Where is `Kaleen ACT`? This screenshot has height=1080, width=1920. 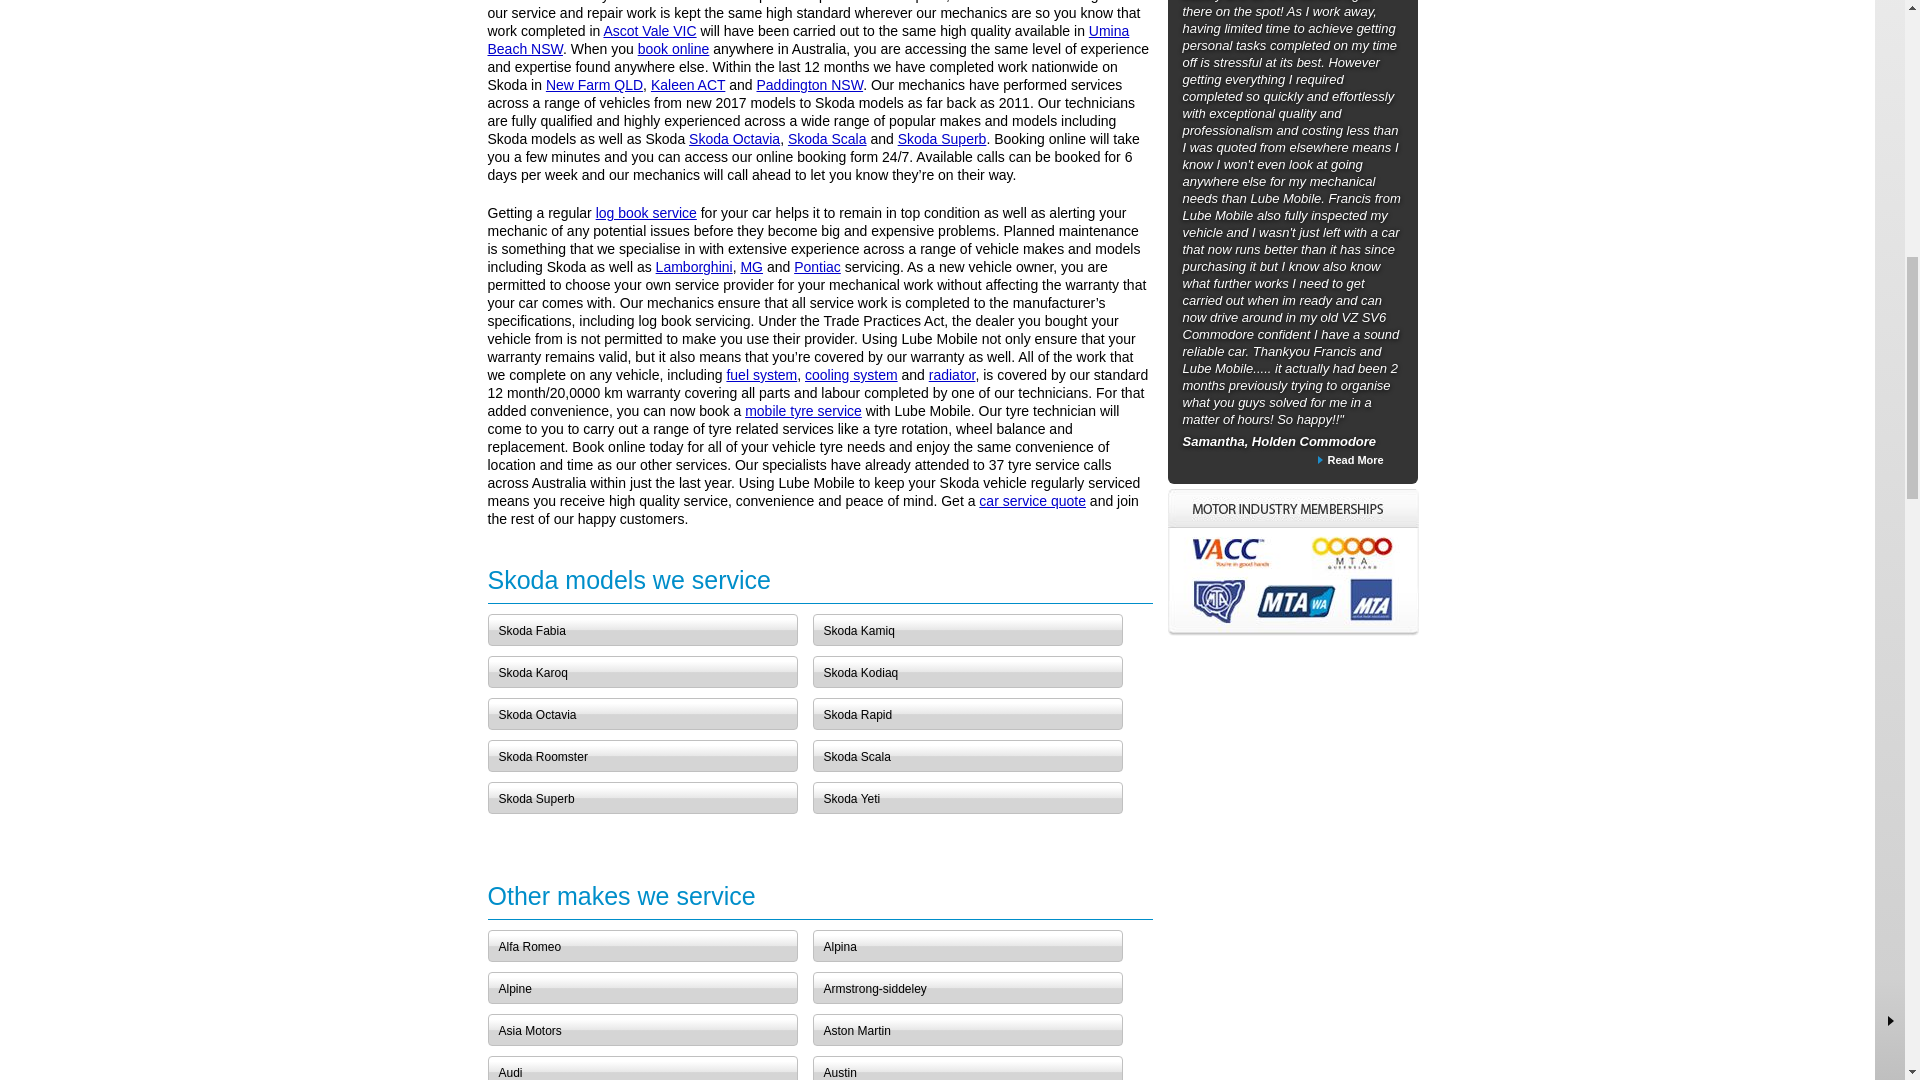 Kaleen ACT is located at coordinates (688, 84).